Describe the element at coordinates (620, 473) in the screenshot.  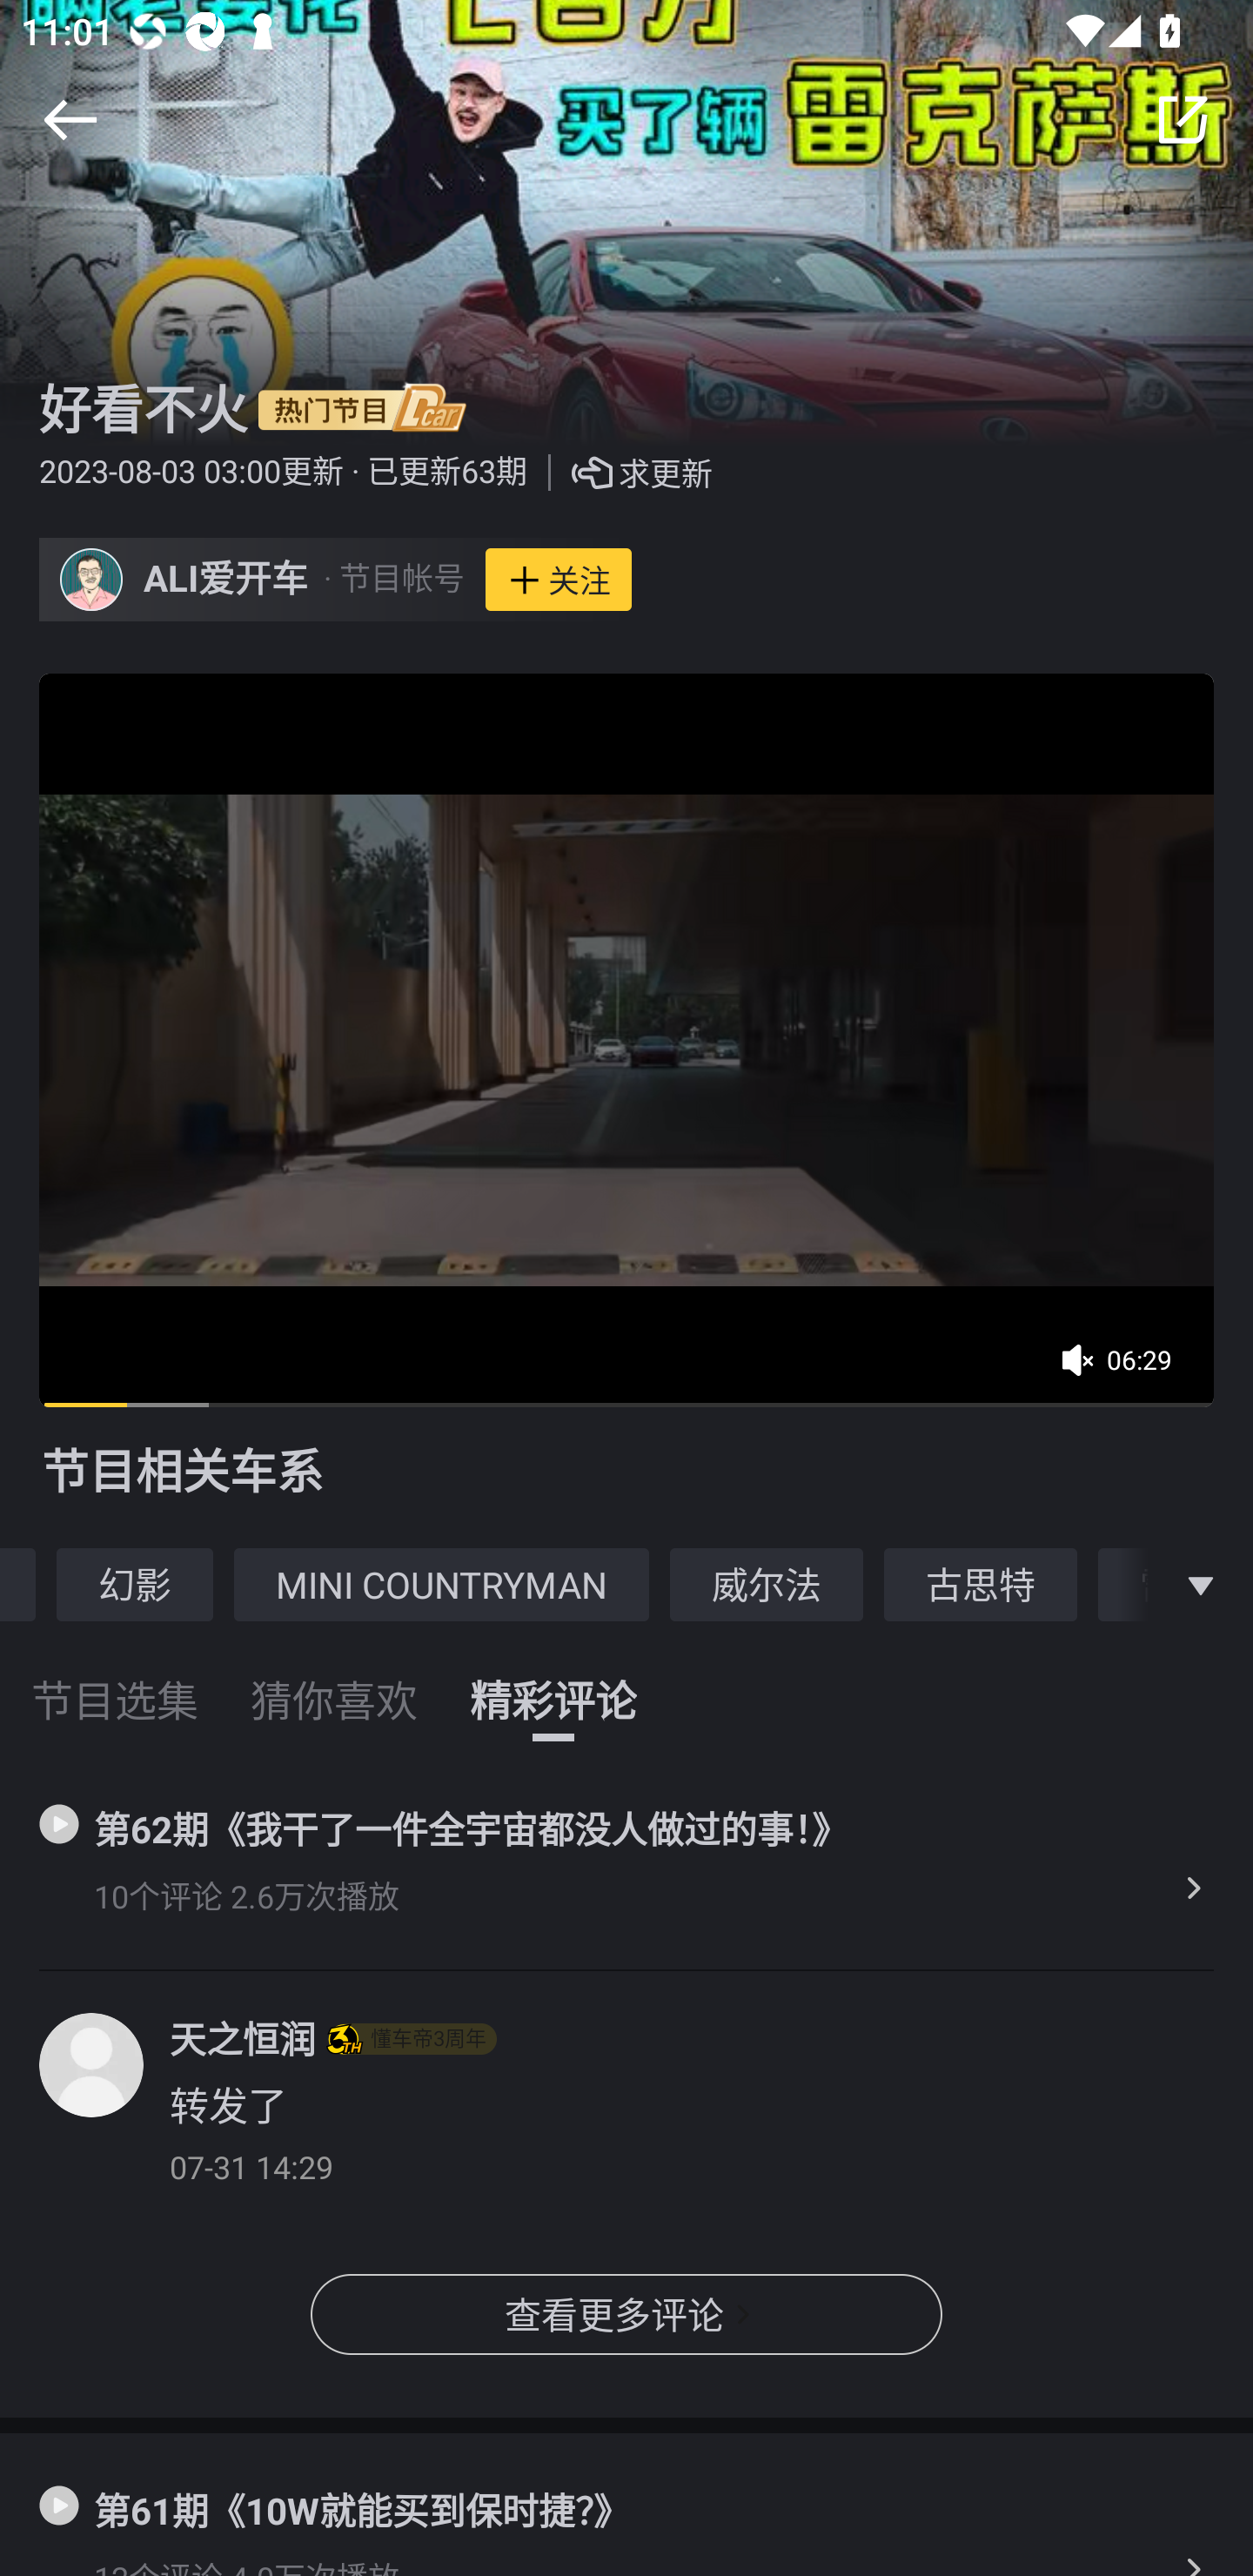
I see ` 求更新` at that location.